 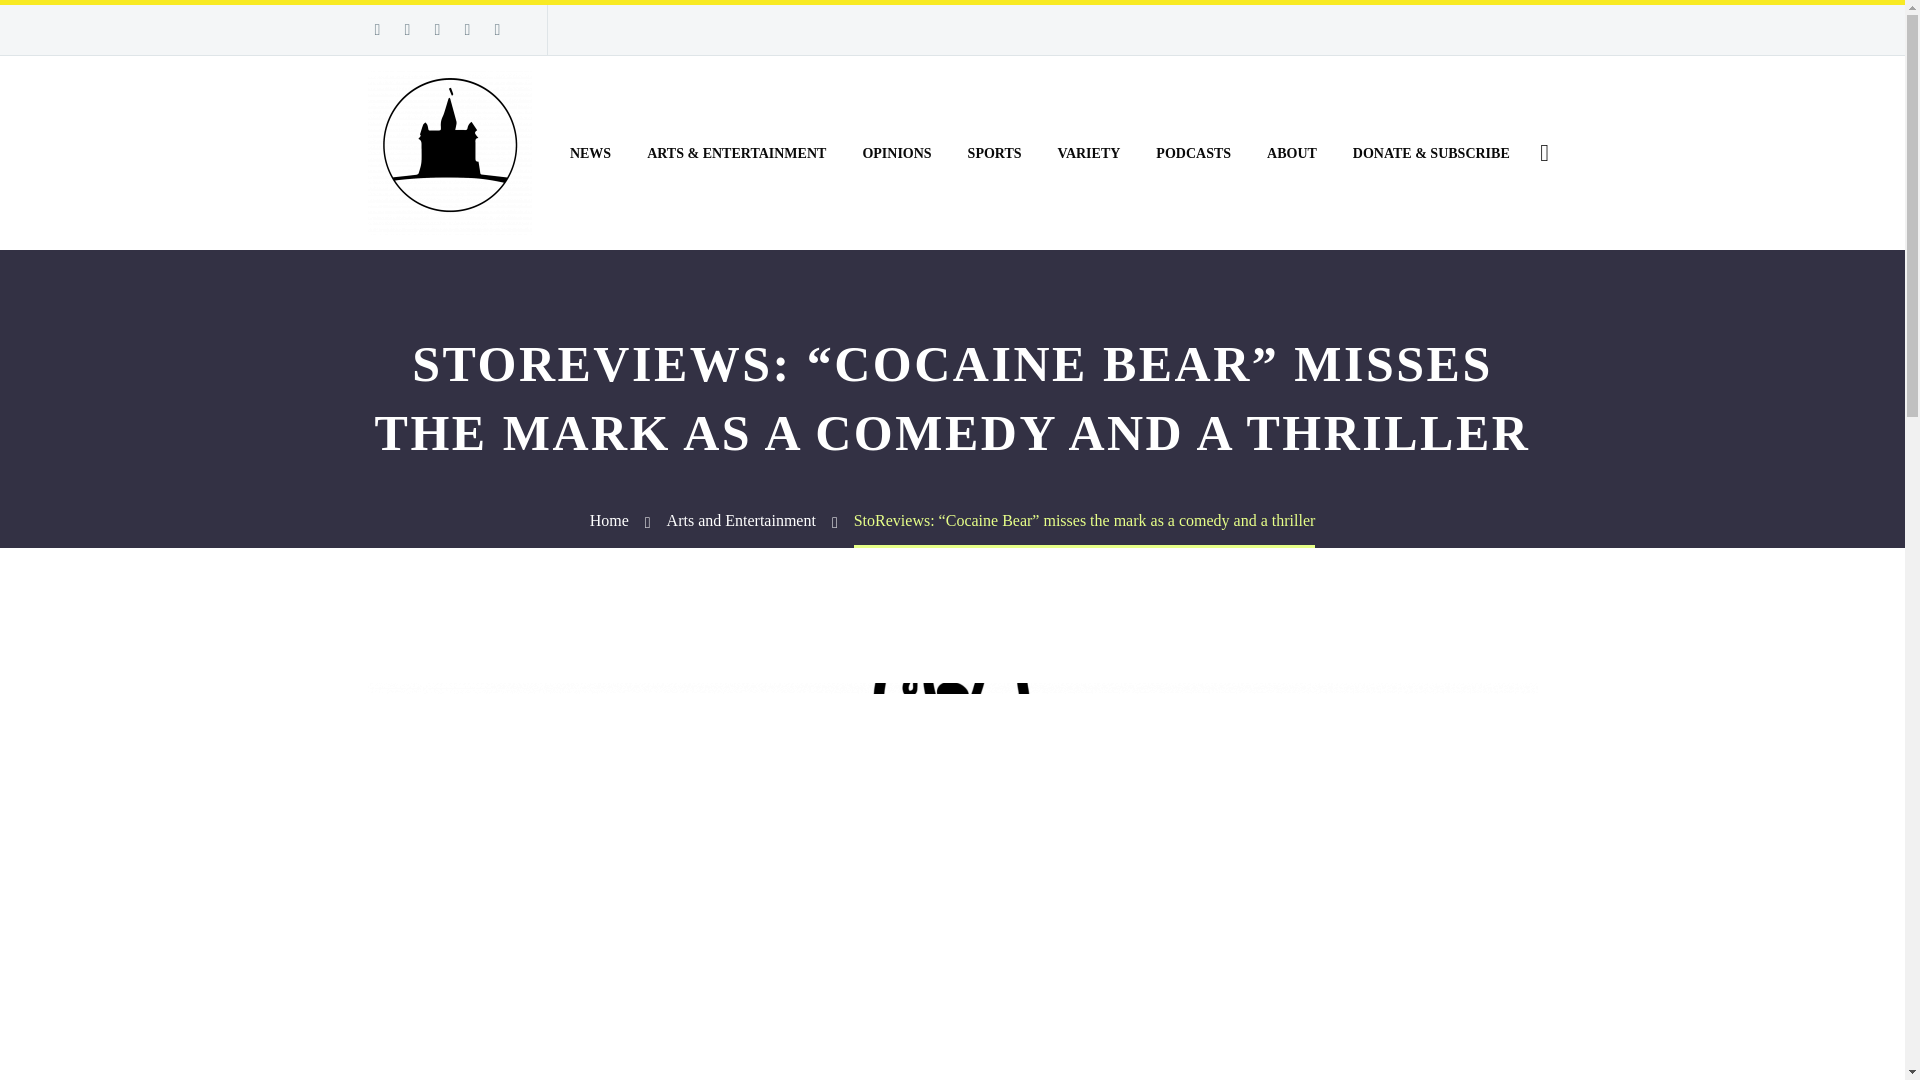 What do you see at coordinates (609, 520) in the screenshot?
I see `Home` at bounding box center [609, 520].